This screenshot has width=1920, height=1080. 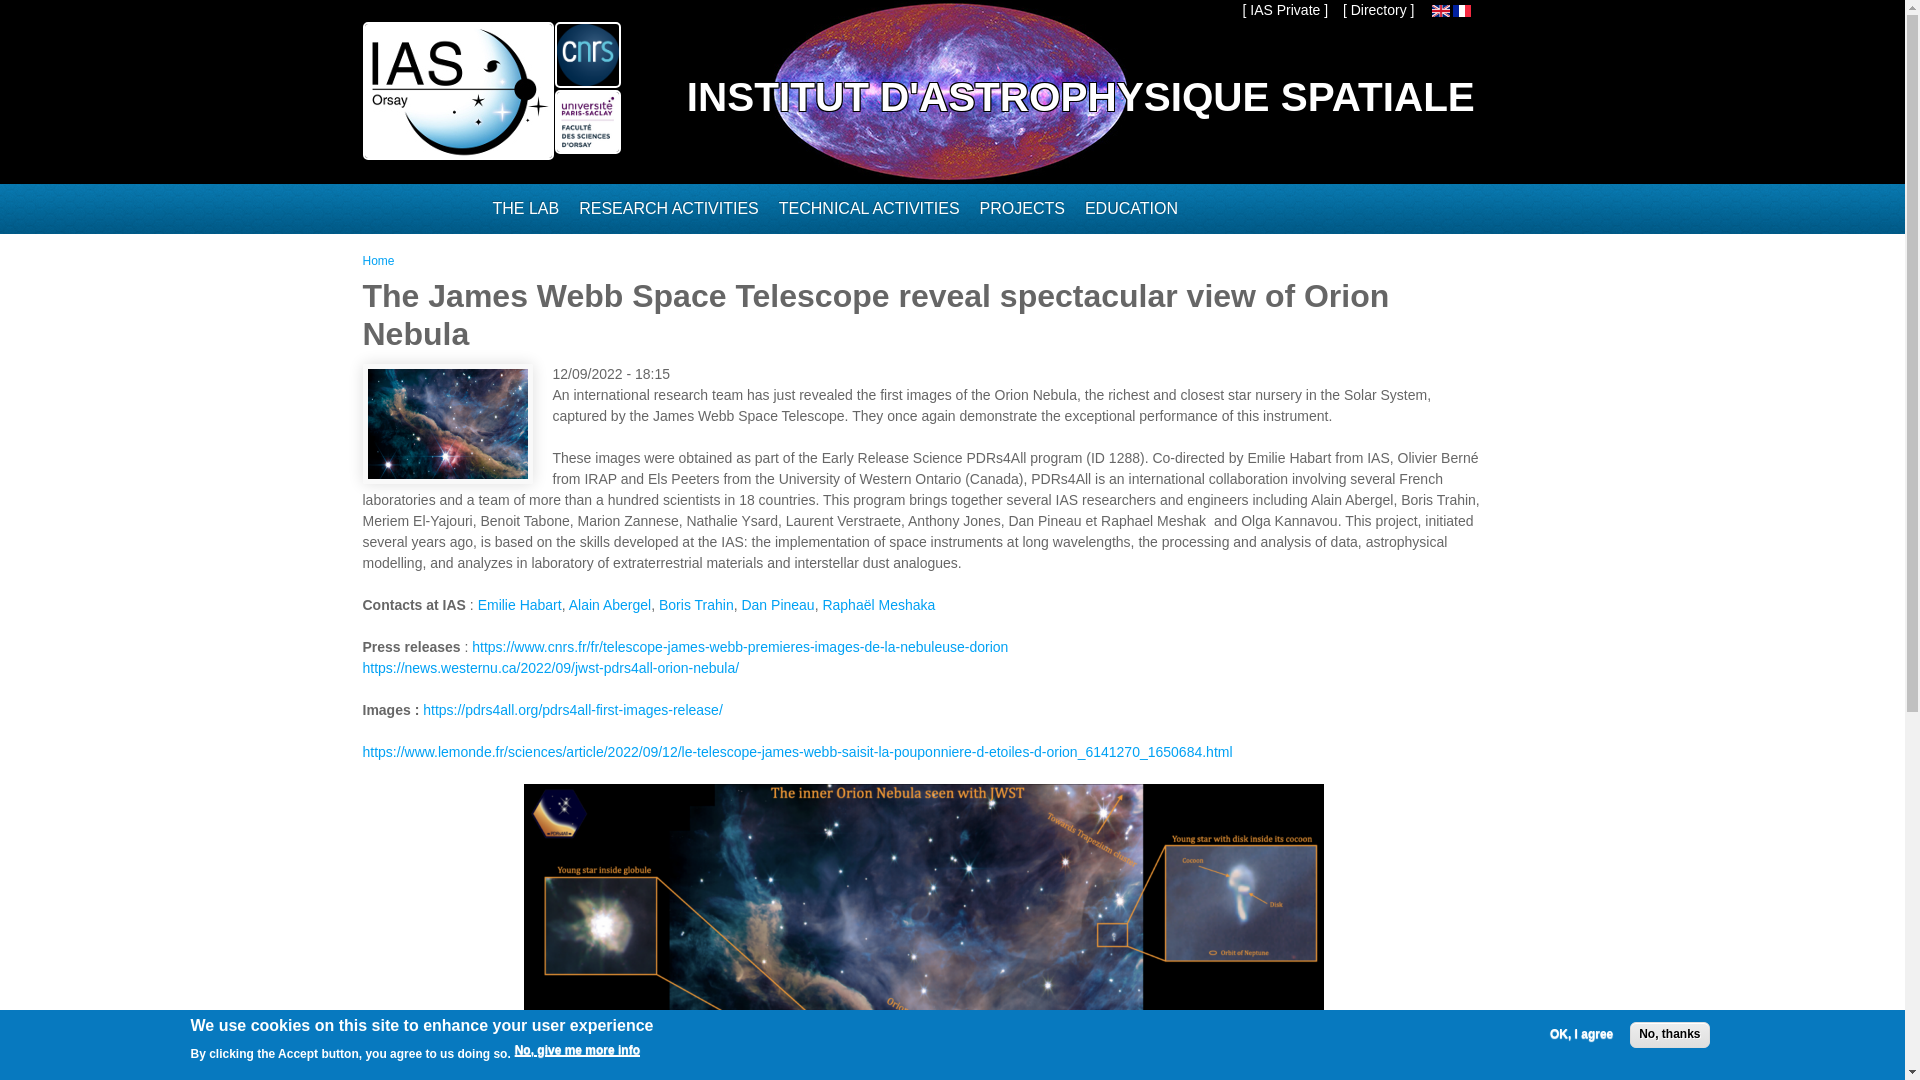 What do you see at coordinates (1032, 208) in the screenshot?
I see `PROJECTS` at bounding box center [1032, 208].